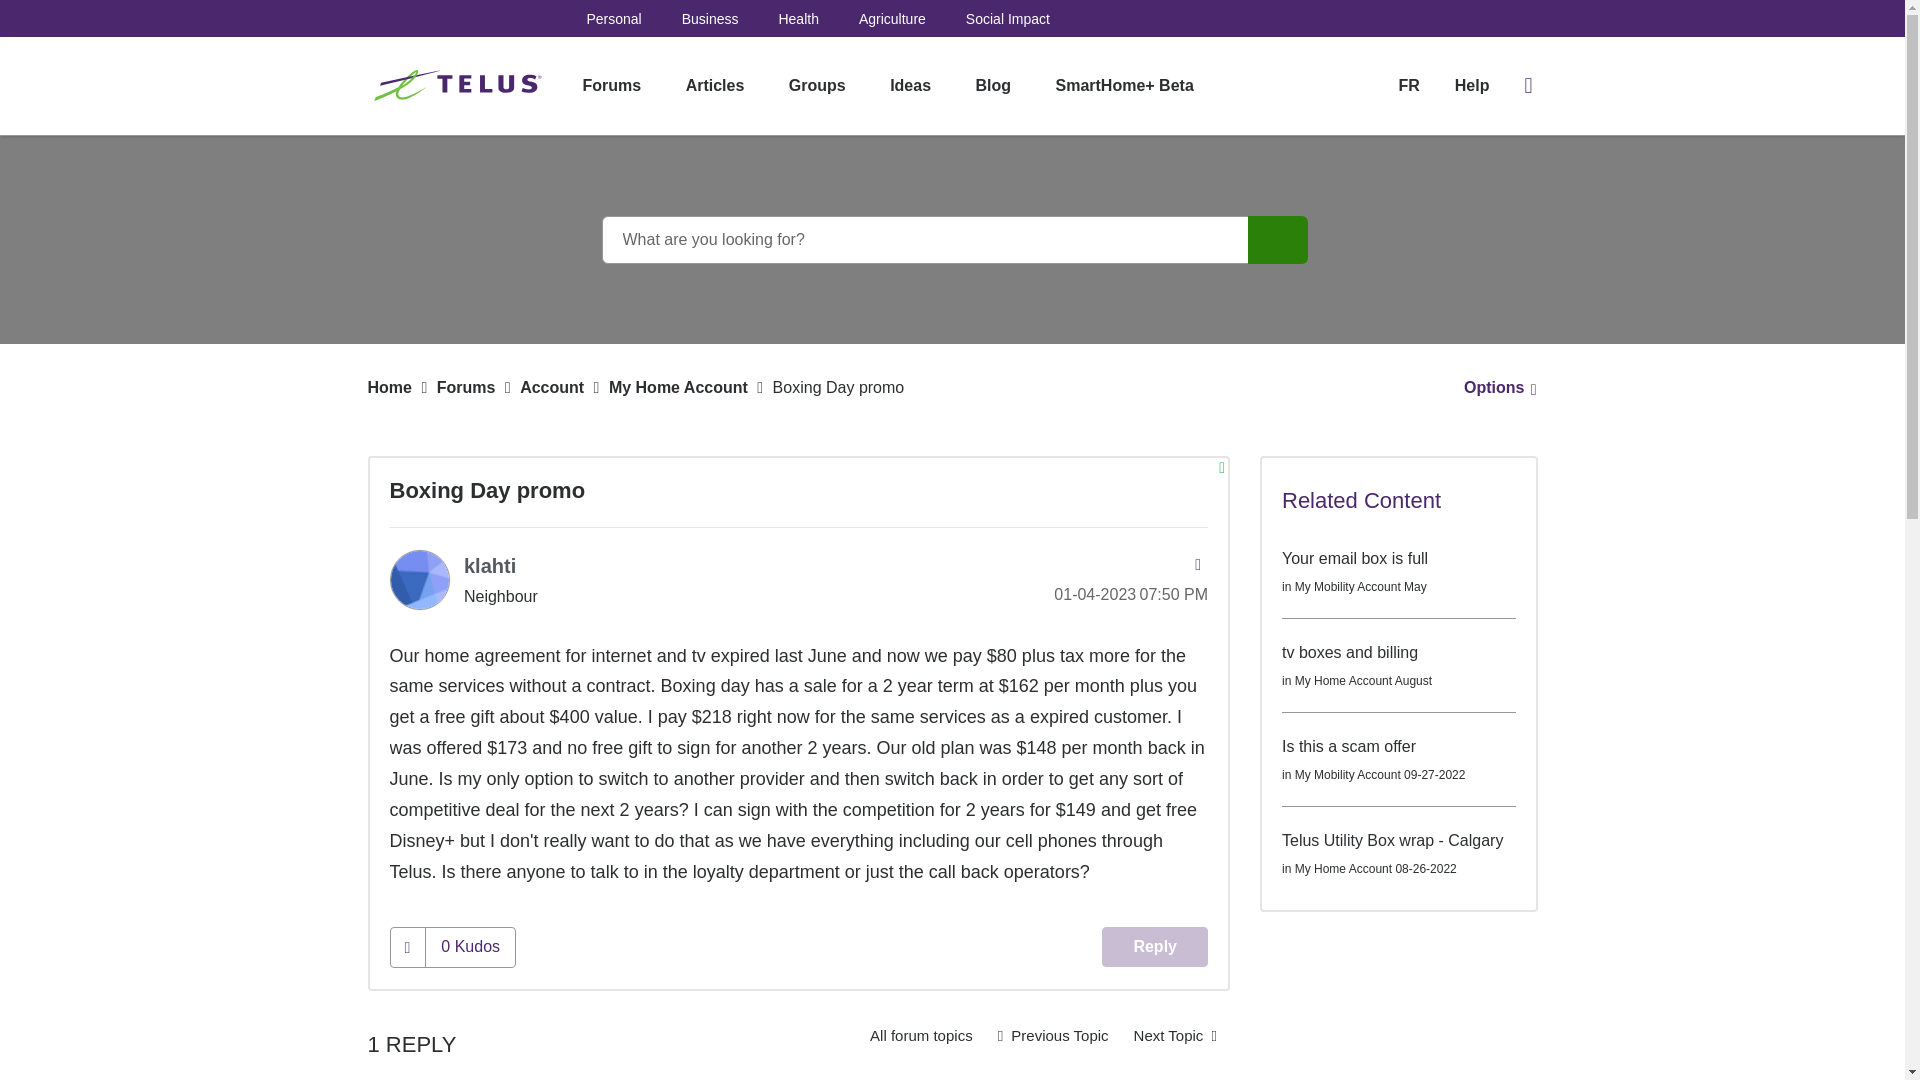 Image resolution: width=1920 pixels, height=1080 pixels. Describe the element at coordinates (921, 1036) in the screenshot. I see `My Home Account` at that location.